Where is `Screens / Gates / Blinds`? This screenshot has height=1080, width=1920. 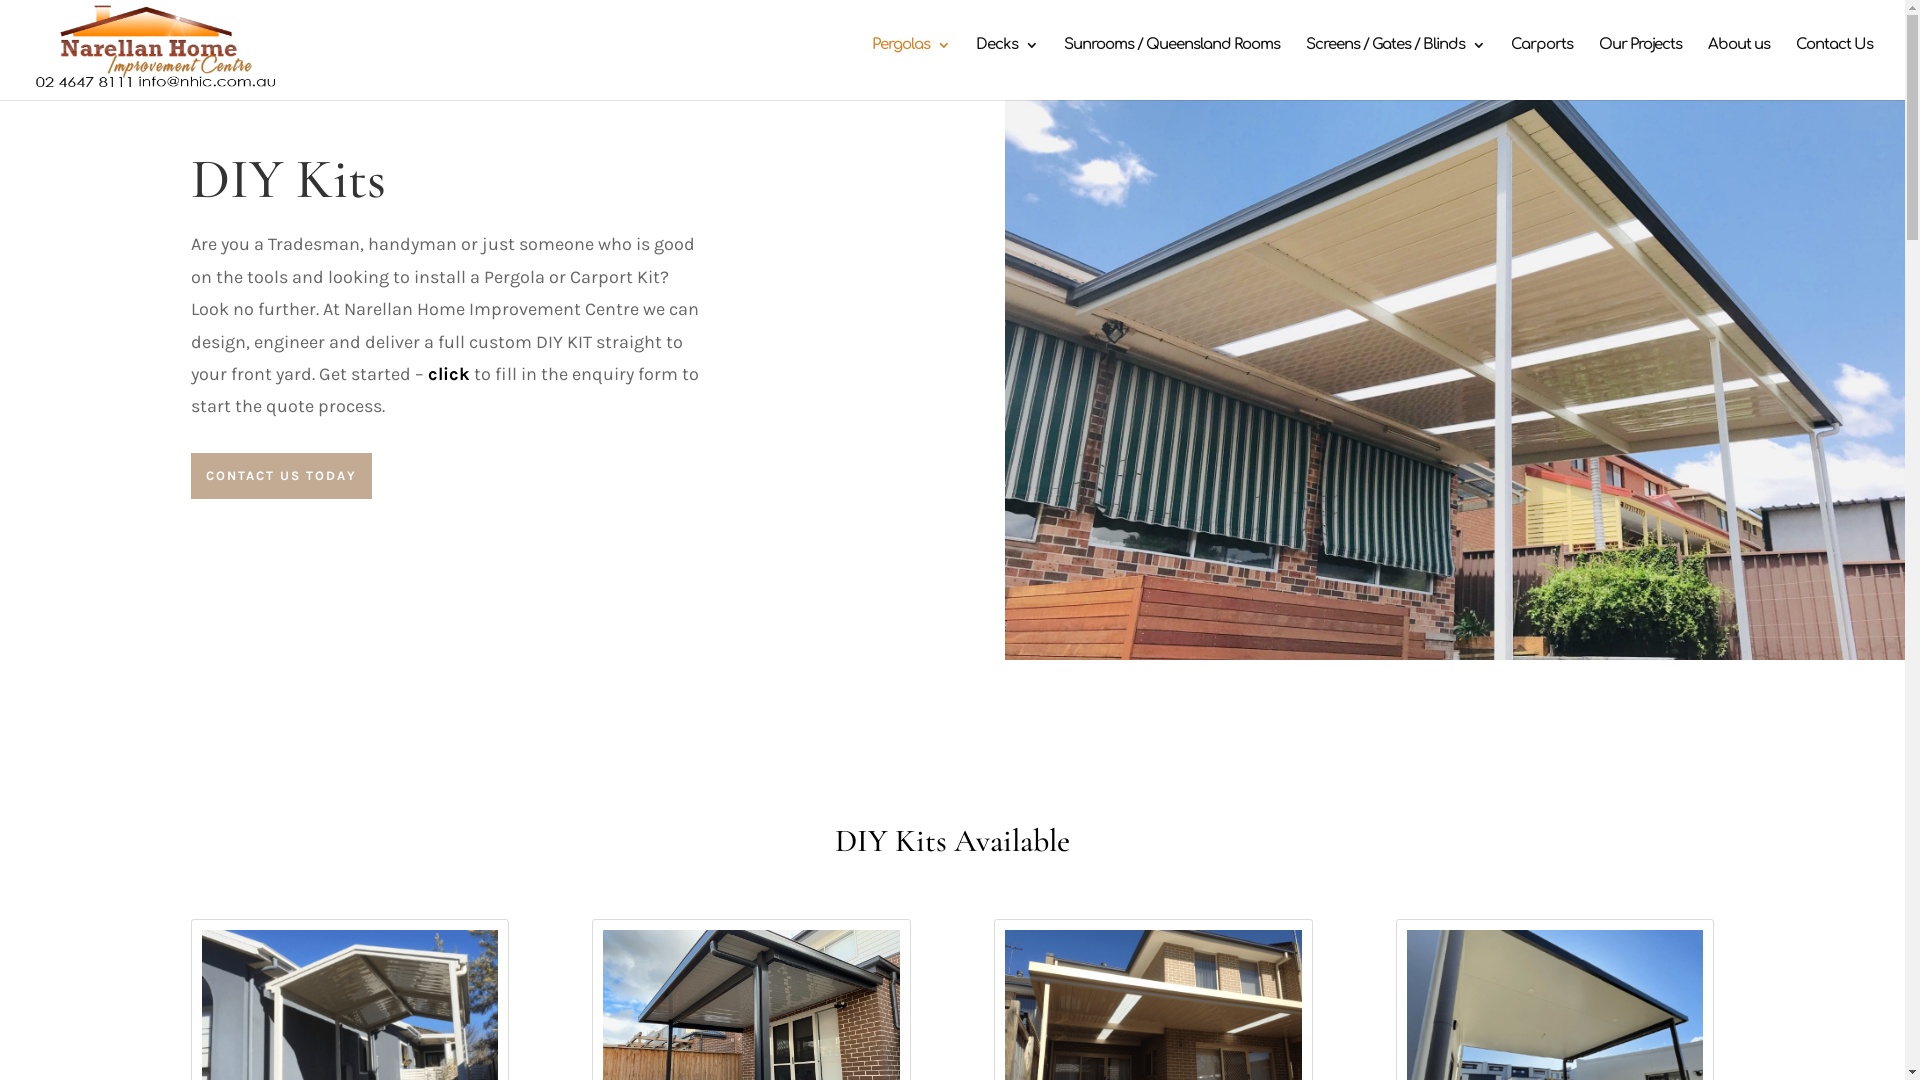 Screens / Gates / Blinds is located at coordinates (1396, 64).